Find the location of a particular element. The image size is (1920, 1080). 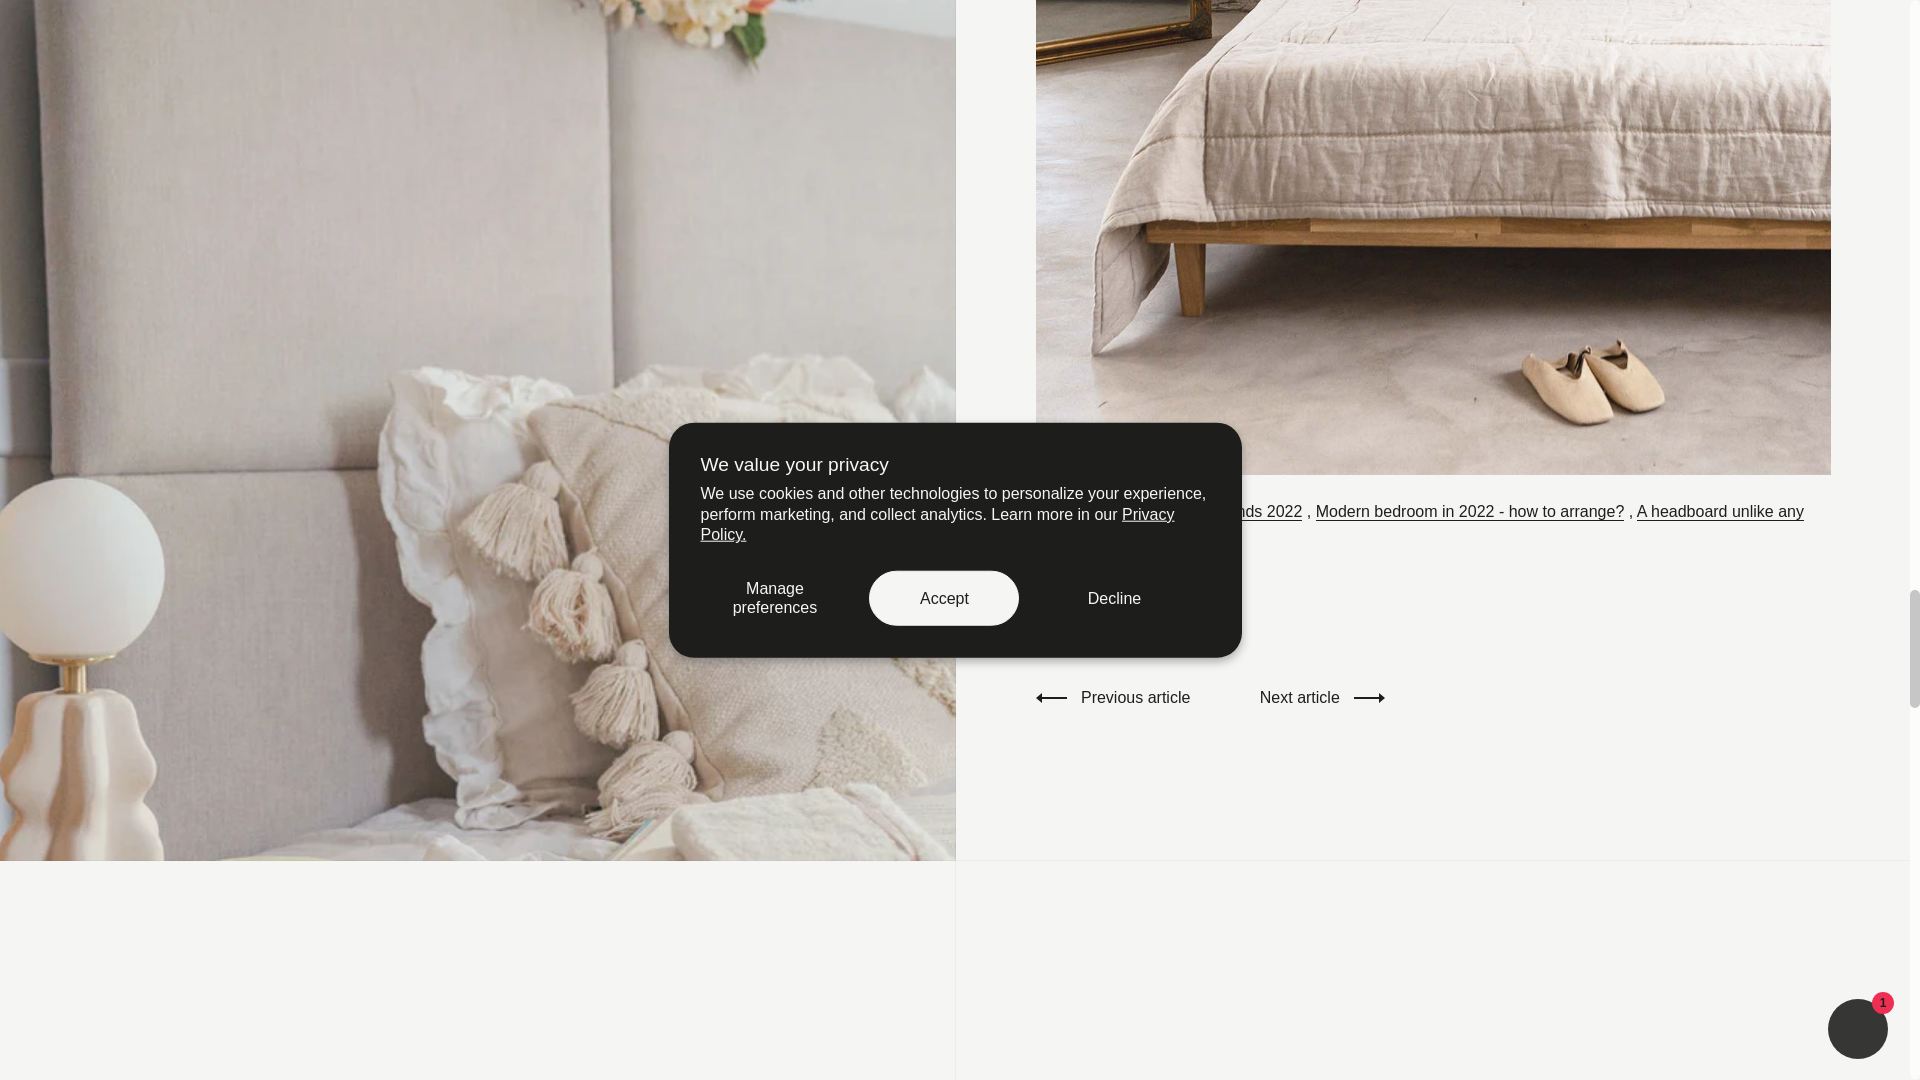

Share on X is located at coordinates (1116, 618).